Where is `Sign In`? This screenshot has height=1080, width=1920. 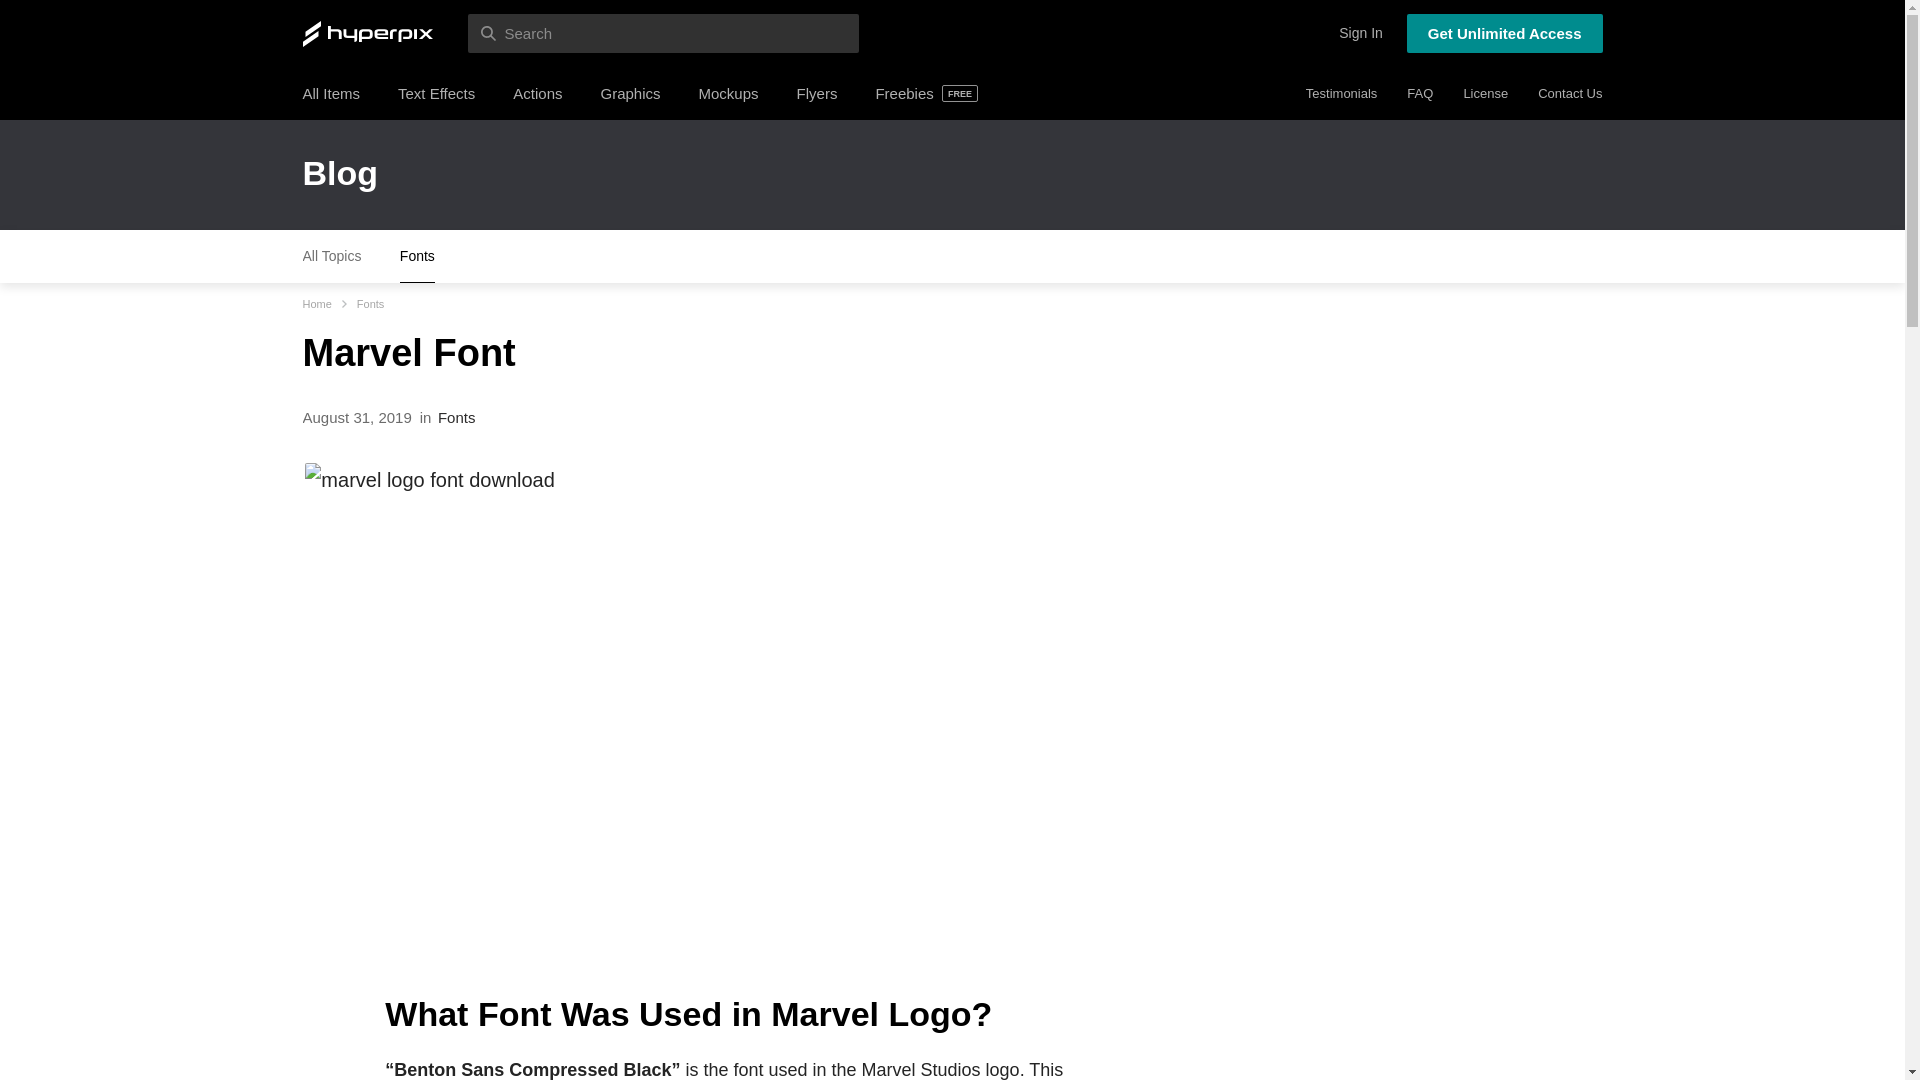
Sign In is located at coordinates (1360, 33).